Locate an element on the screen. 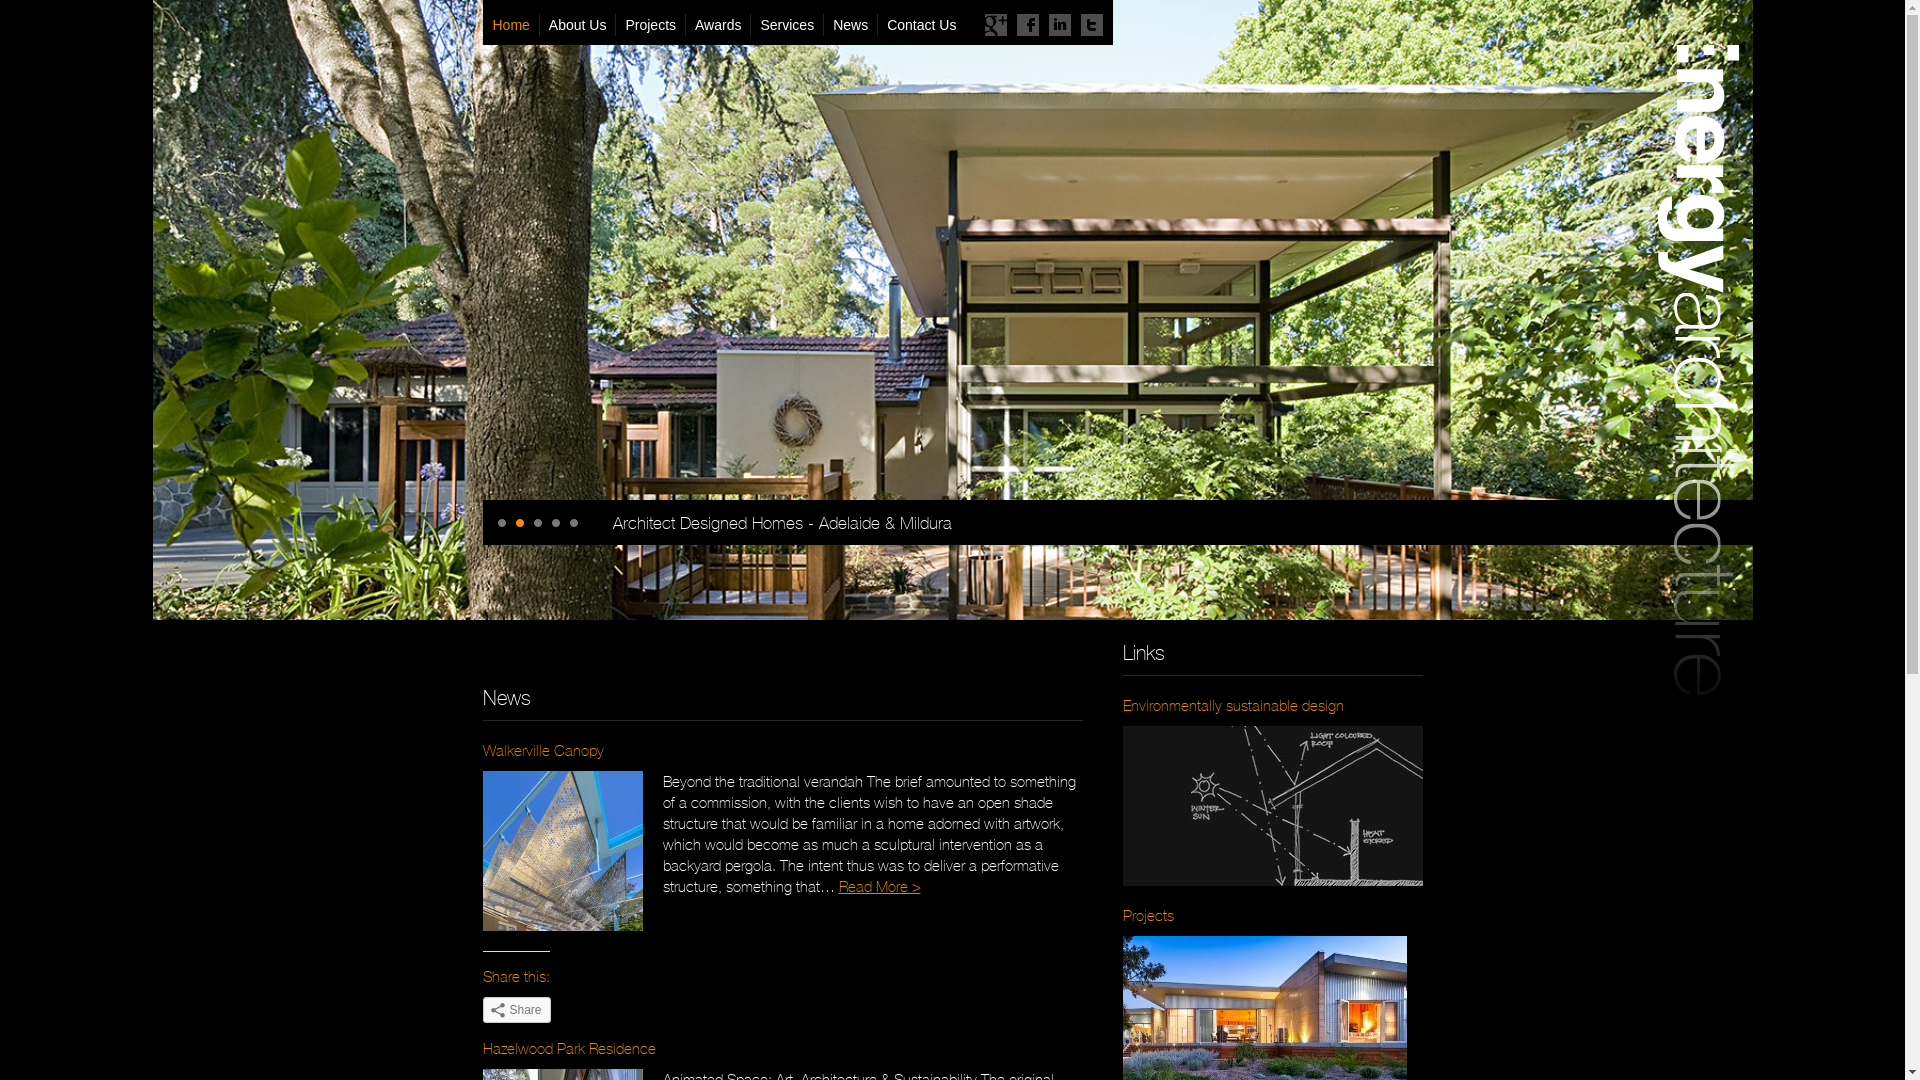 The width and height of the screenshot is (1920, 1080). News is located at coordinates (850, 25).